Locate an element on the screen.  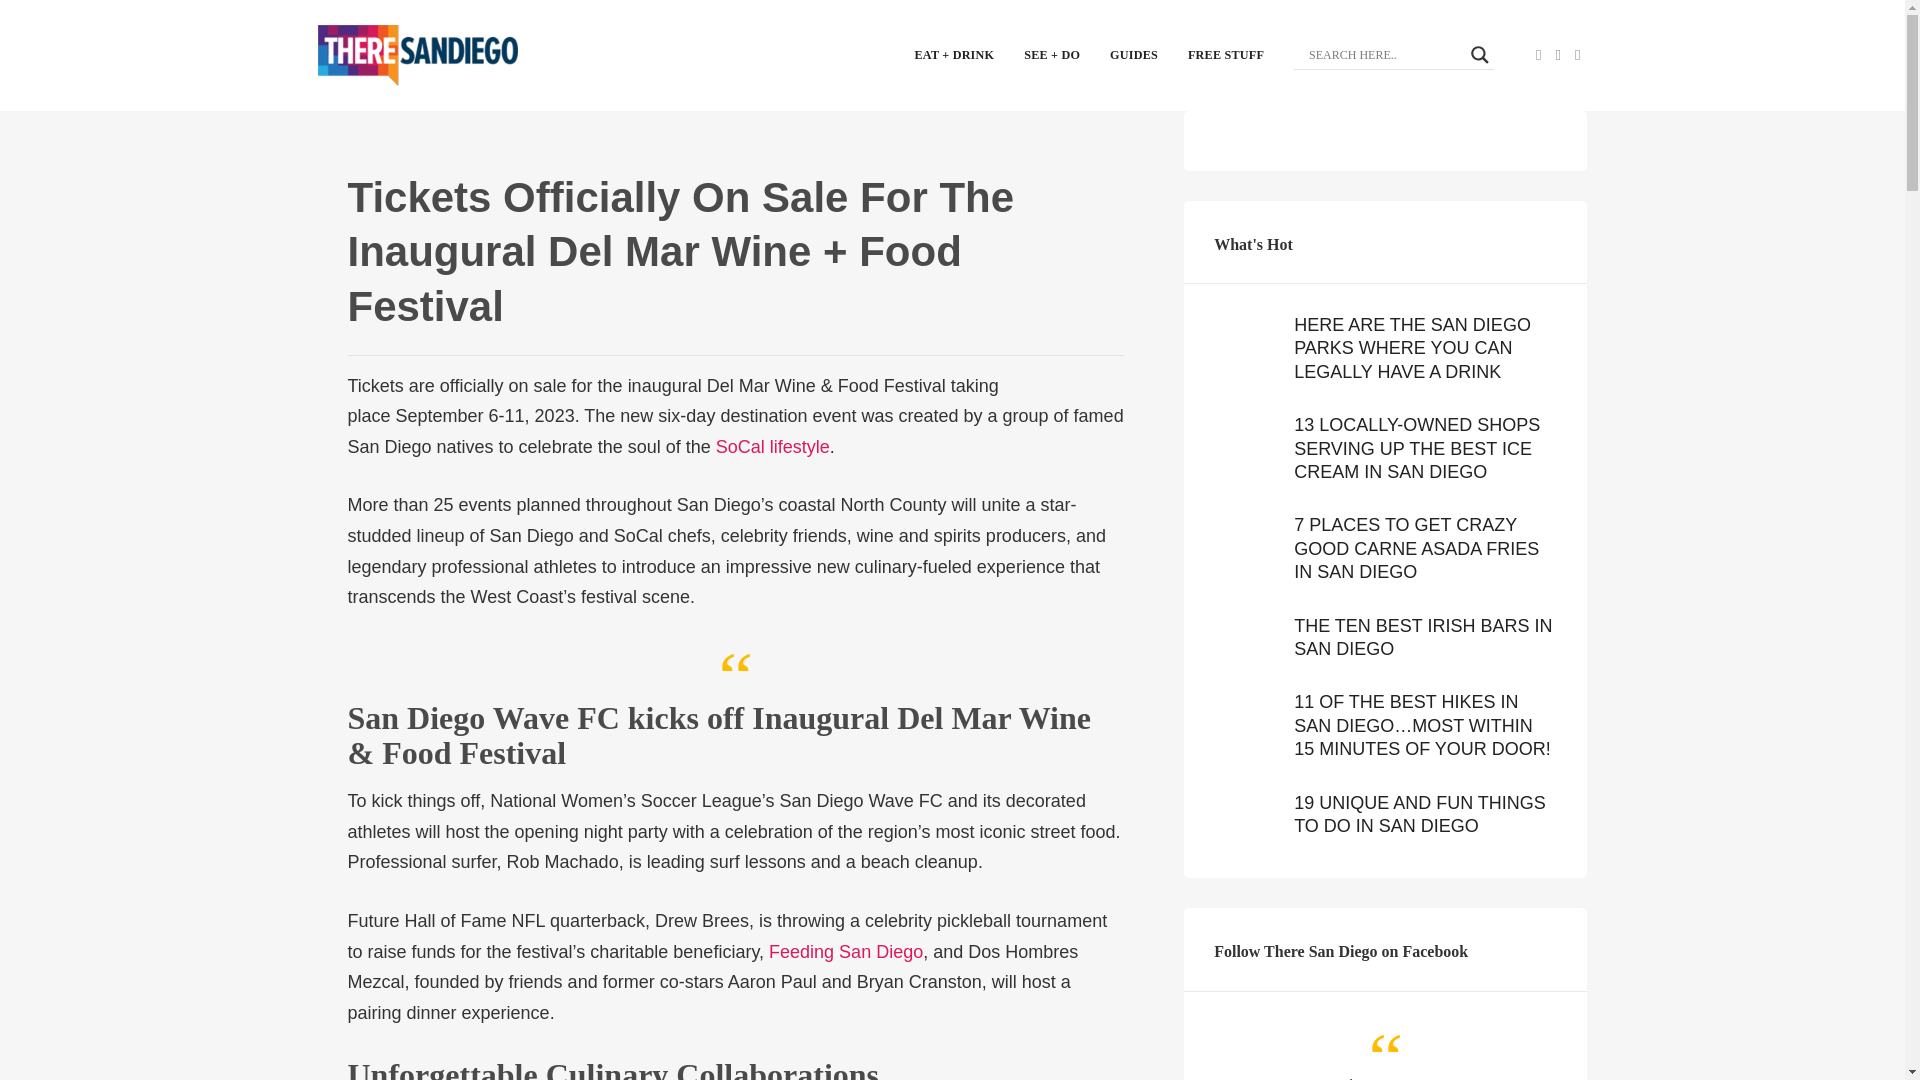
GUIDES is located at coordinates (1134, 54).